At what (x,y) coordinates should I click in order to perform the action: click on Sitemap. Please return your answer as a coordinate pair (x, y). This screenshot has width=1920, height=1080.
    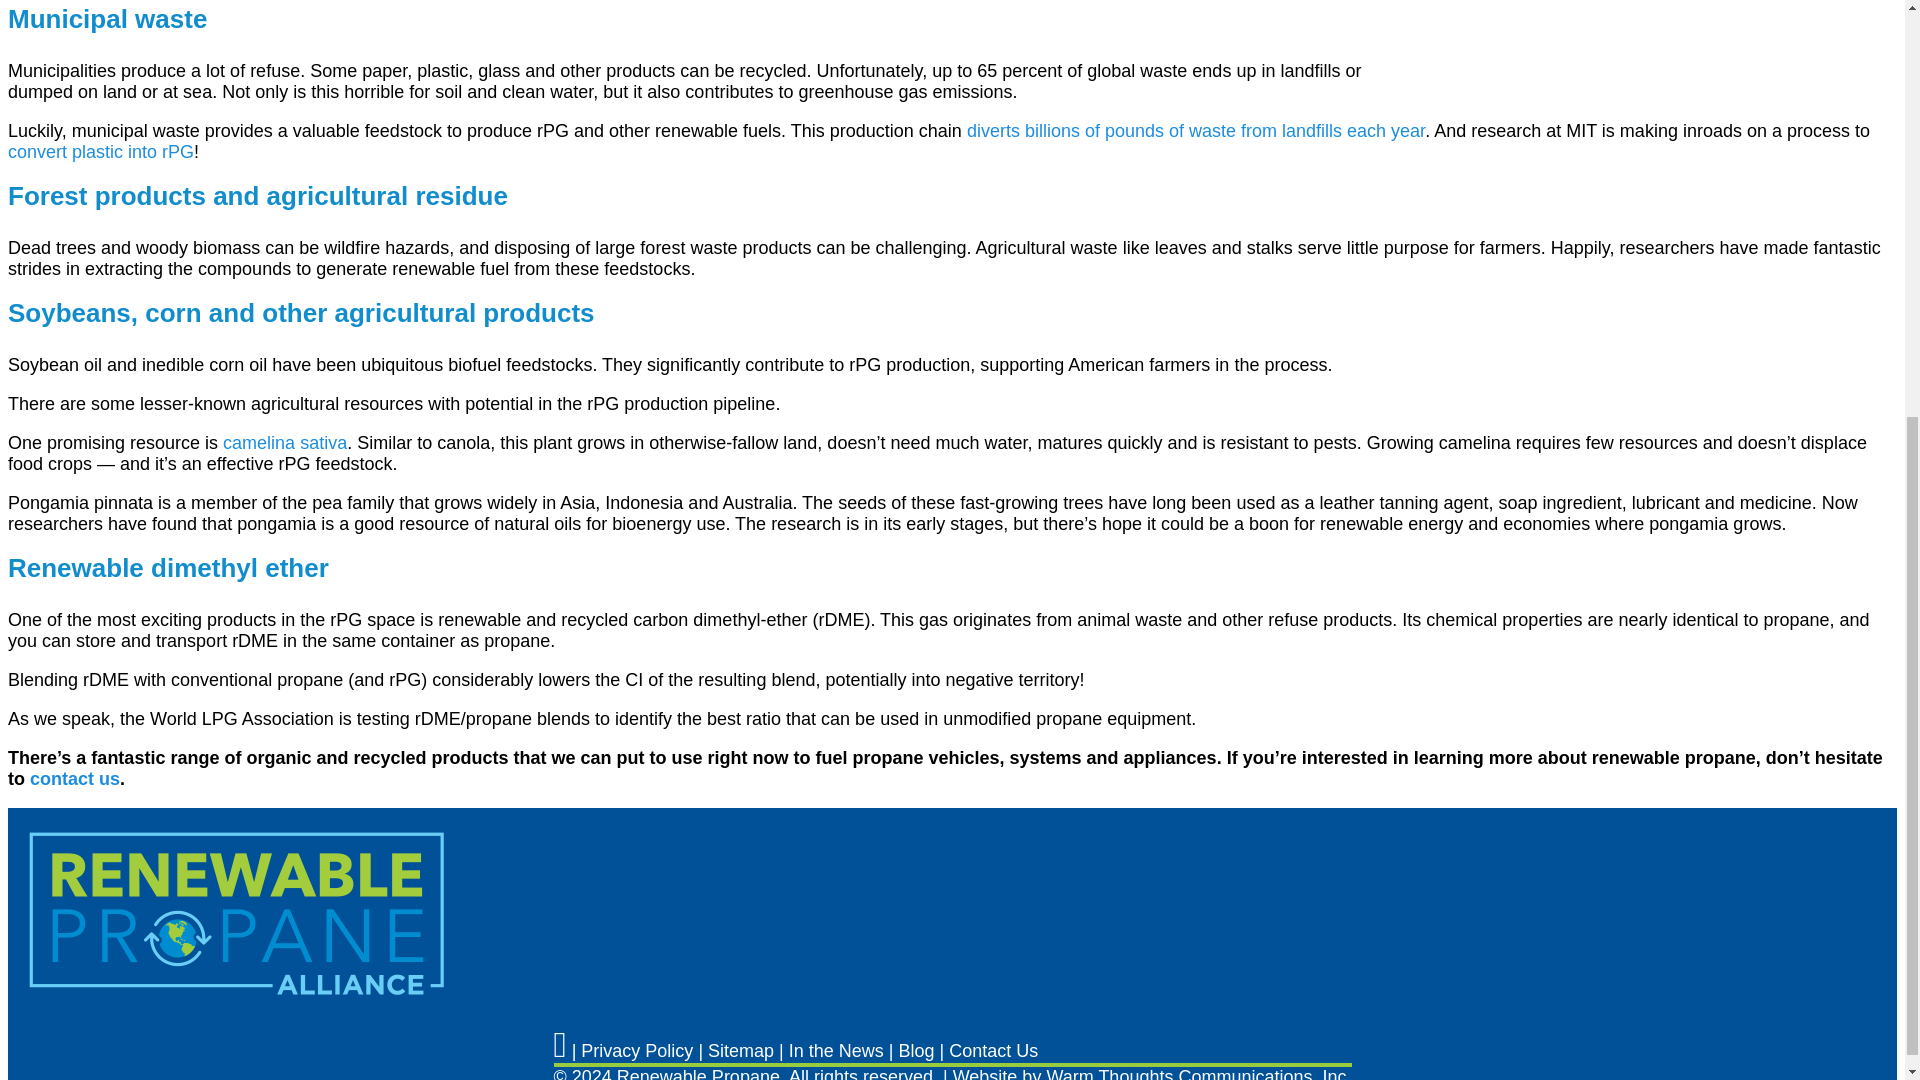
    Looking at the image, I should click on (740, 1050).